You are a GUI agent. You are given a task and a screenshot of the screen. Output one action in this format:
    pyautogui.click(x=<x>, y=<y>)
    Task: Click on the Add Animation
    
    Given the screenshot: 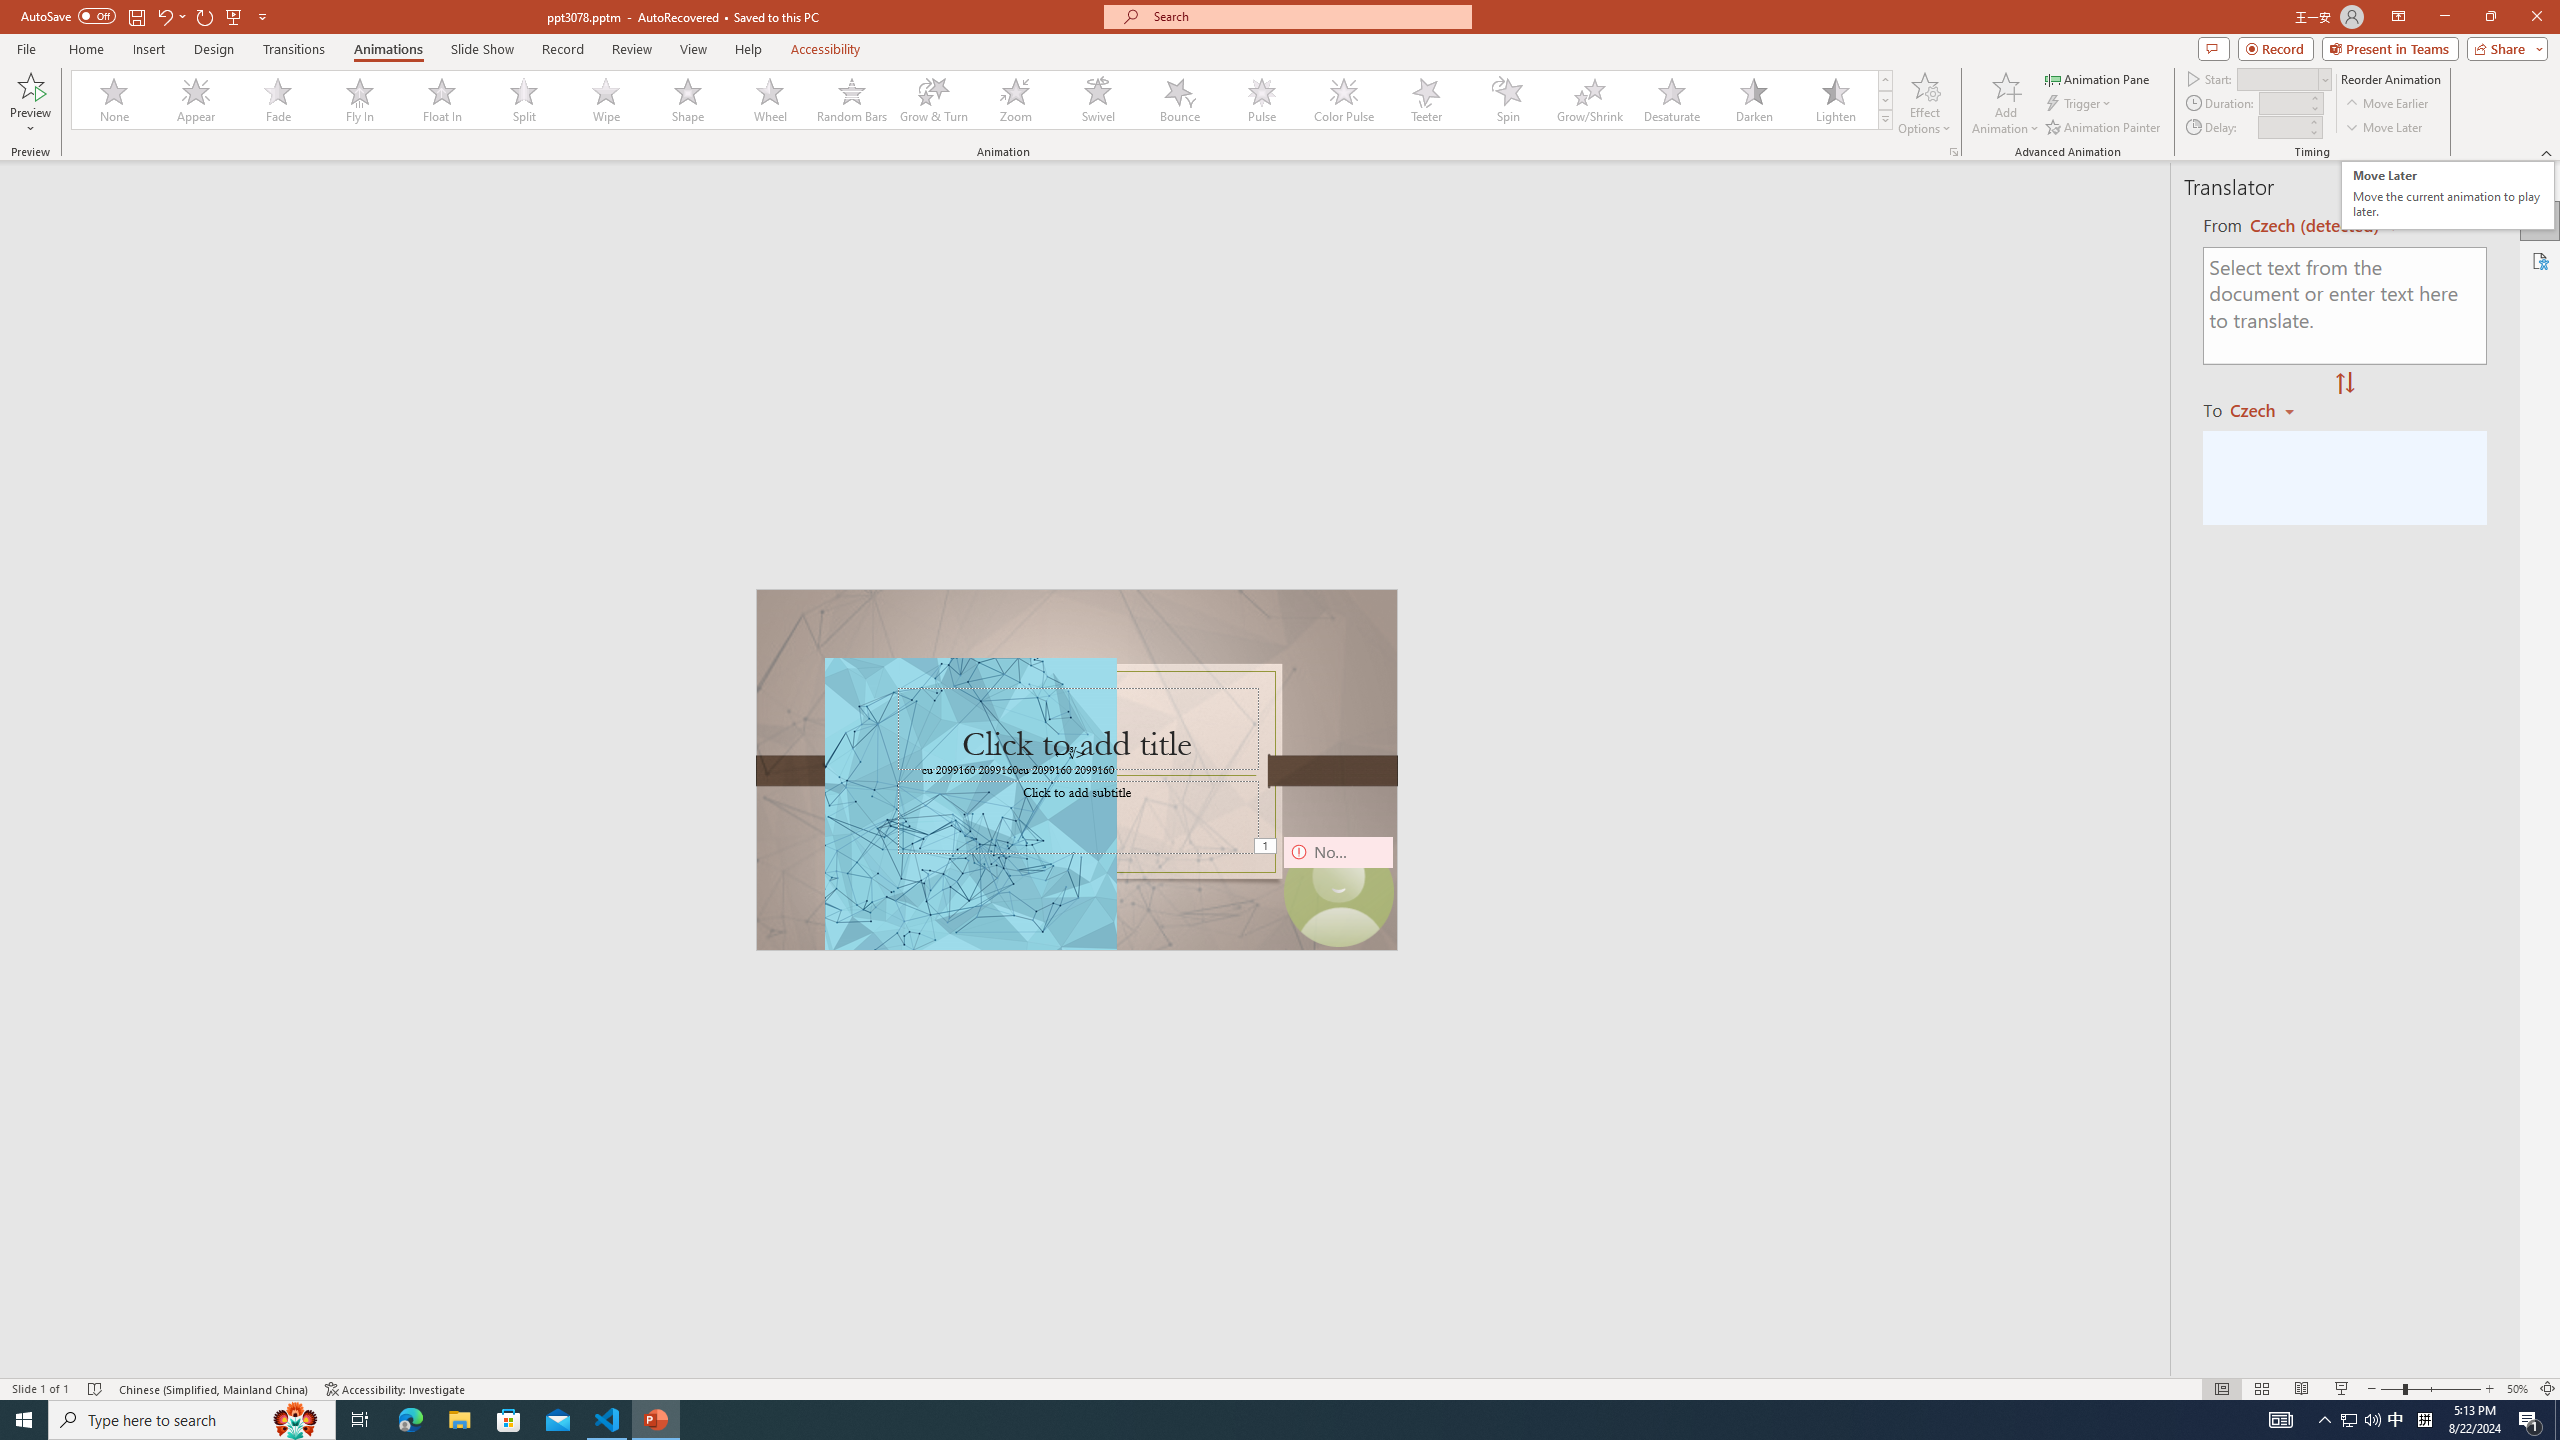 What is the action you would take?
    pyautogui.click(x=2006, y=103)
    